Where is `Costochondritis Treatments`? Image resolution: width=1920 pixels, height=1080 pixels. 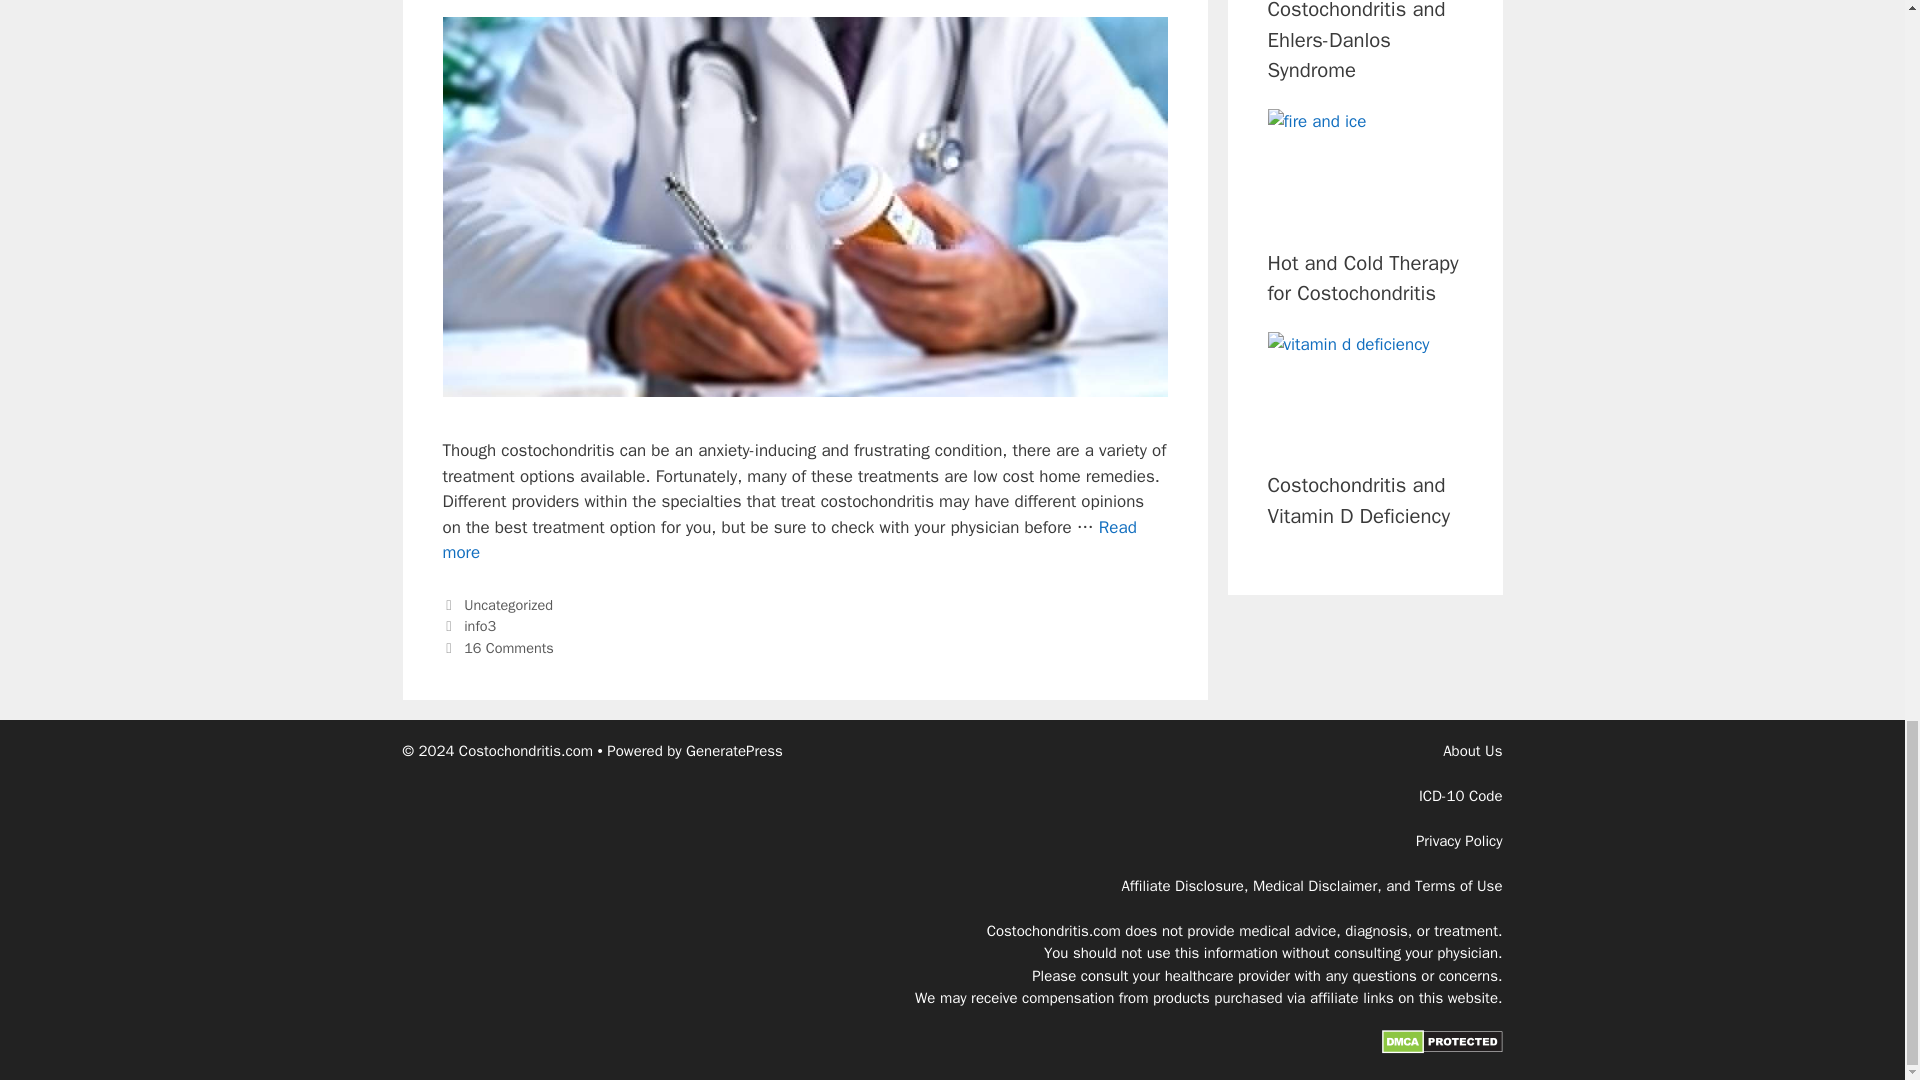
Costochondritis Treatments is located at coordinates (508, 605).